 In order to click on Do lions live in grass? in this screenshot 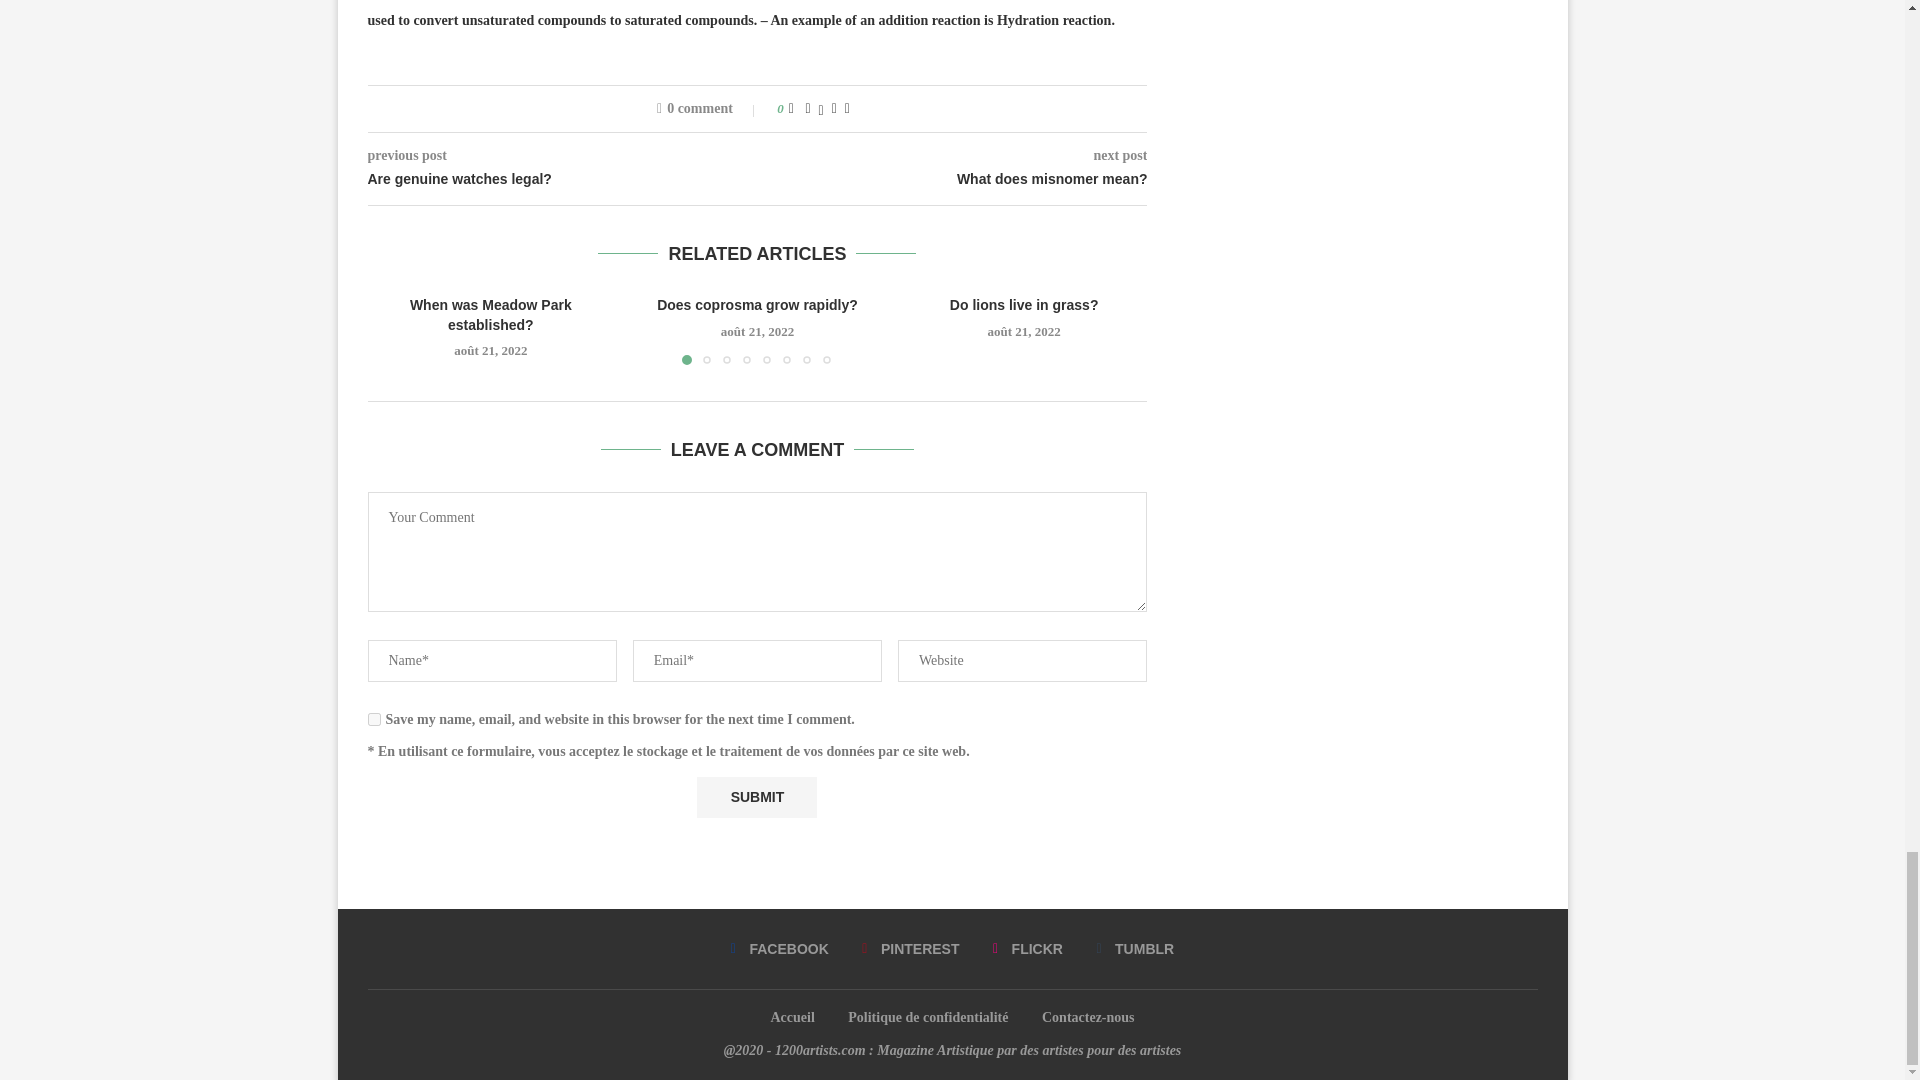, I will do `click(1024, 305)`.